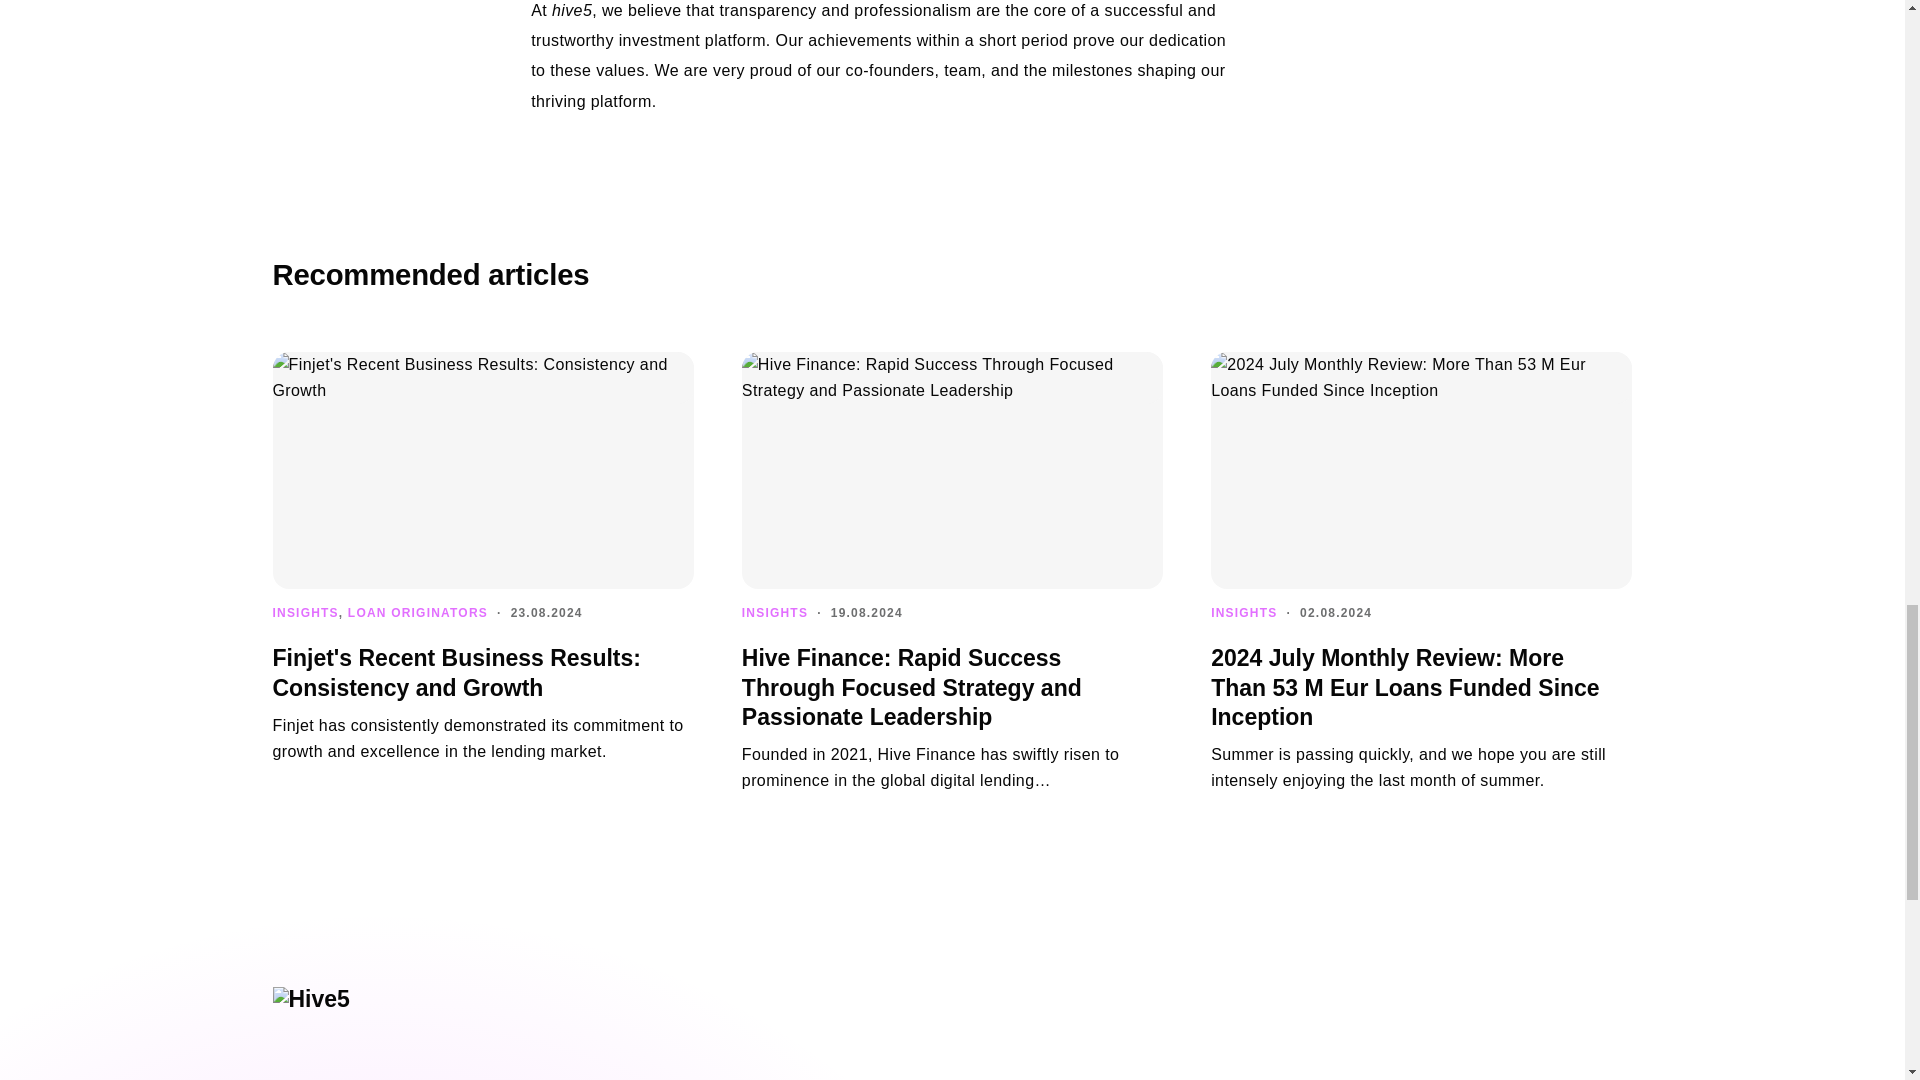 The image size is (1920, 1080). What do you see at coordinates (417, 612) in the screenshot?
I see `LOAN ORIGINATORS` at bounding box center [417, 612].